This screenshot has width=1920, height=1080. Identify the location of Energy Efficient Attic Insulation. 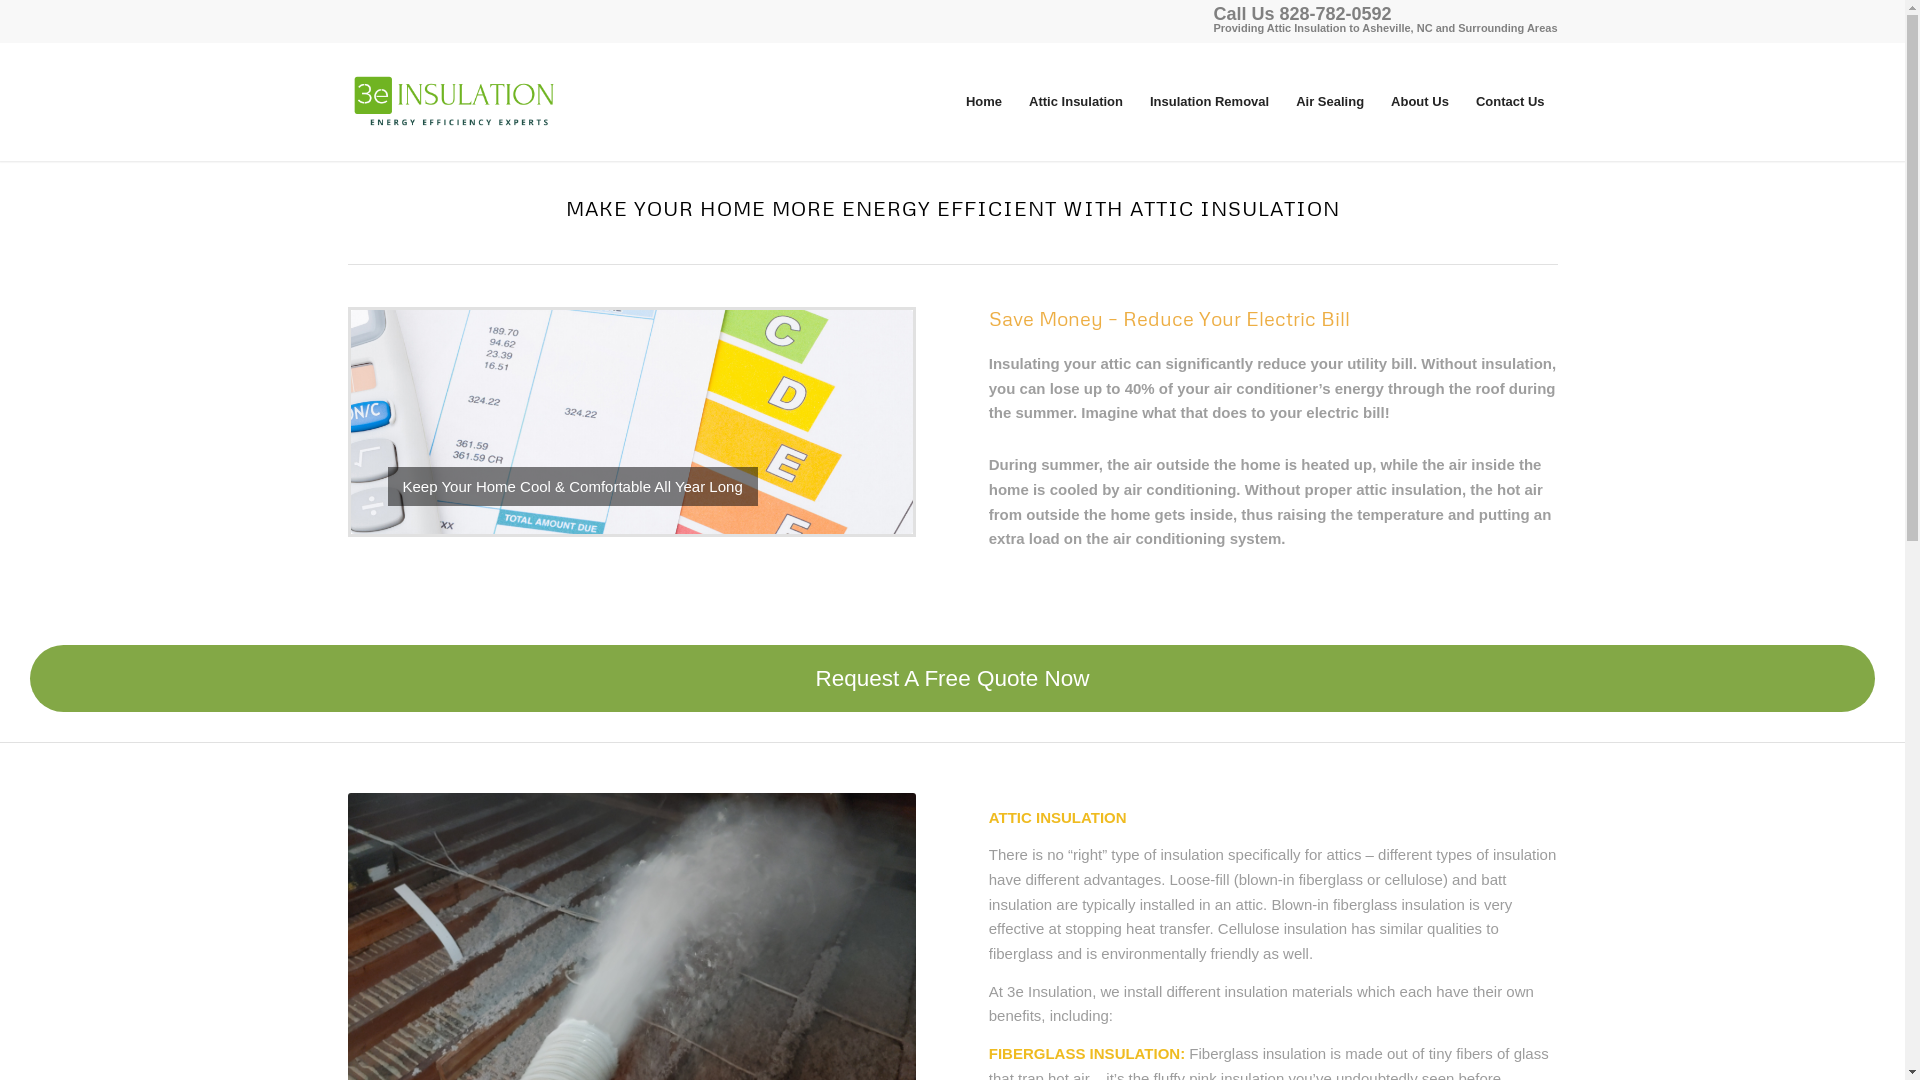
(632, 422).